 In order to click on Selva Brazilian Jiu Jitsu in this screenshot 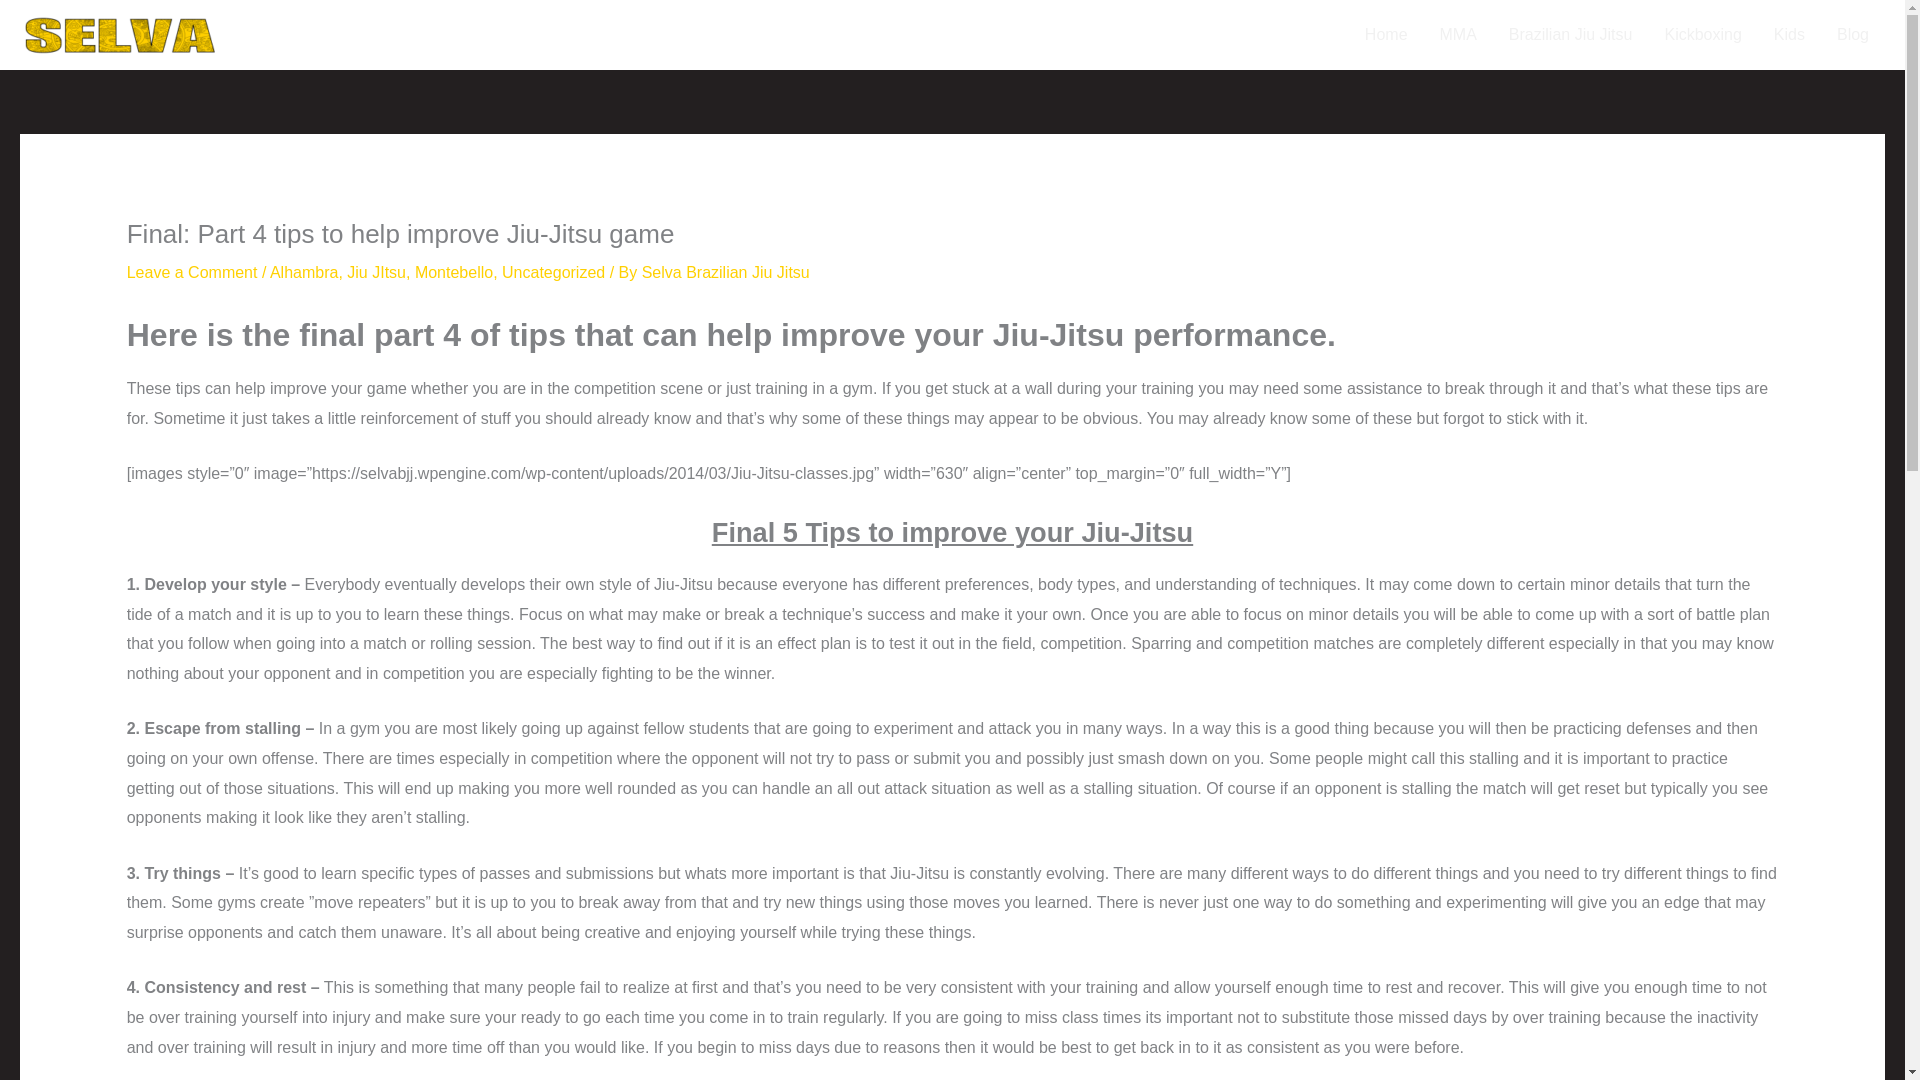, I will do `click(726, 272)`.